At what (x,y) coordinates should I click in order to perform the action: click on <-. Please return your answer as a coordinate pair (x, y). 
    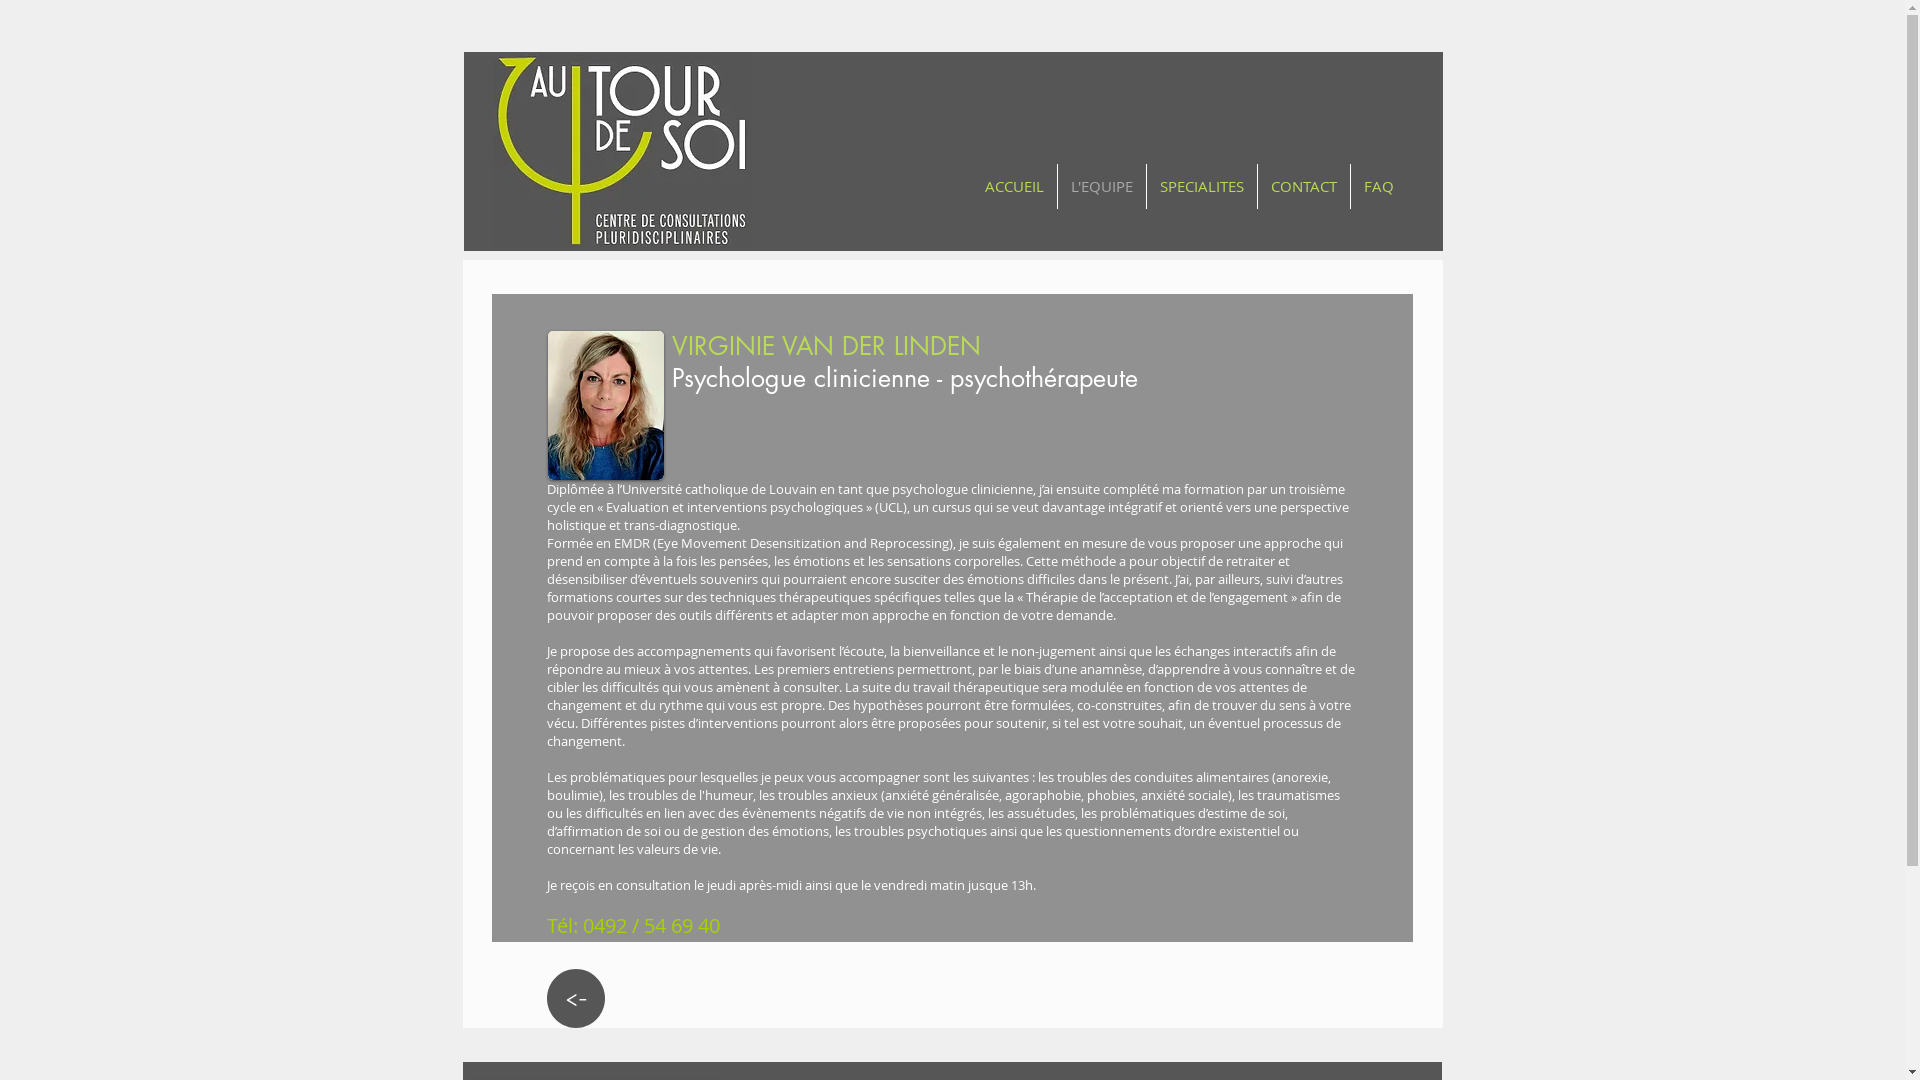
    Looking at the image, I should click on (576, 998).